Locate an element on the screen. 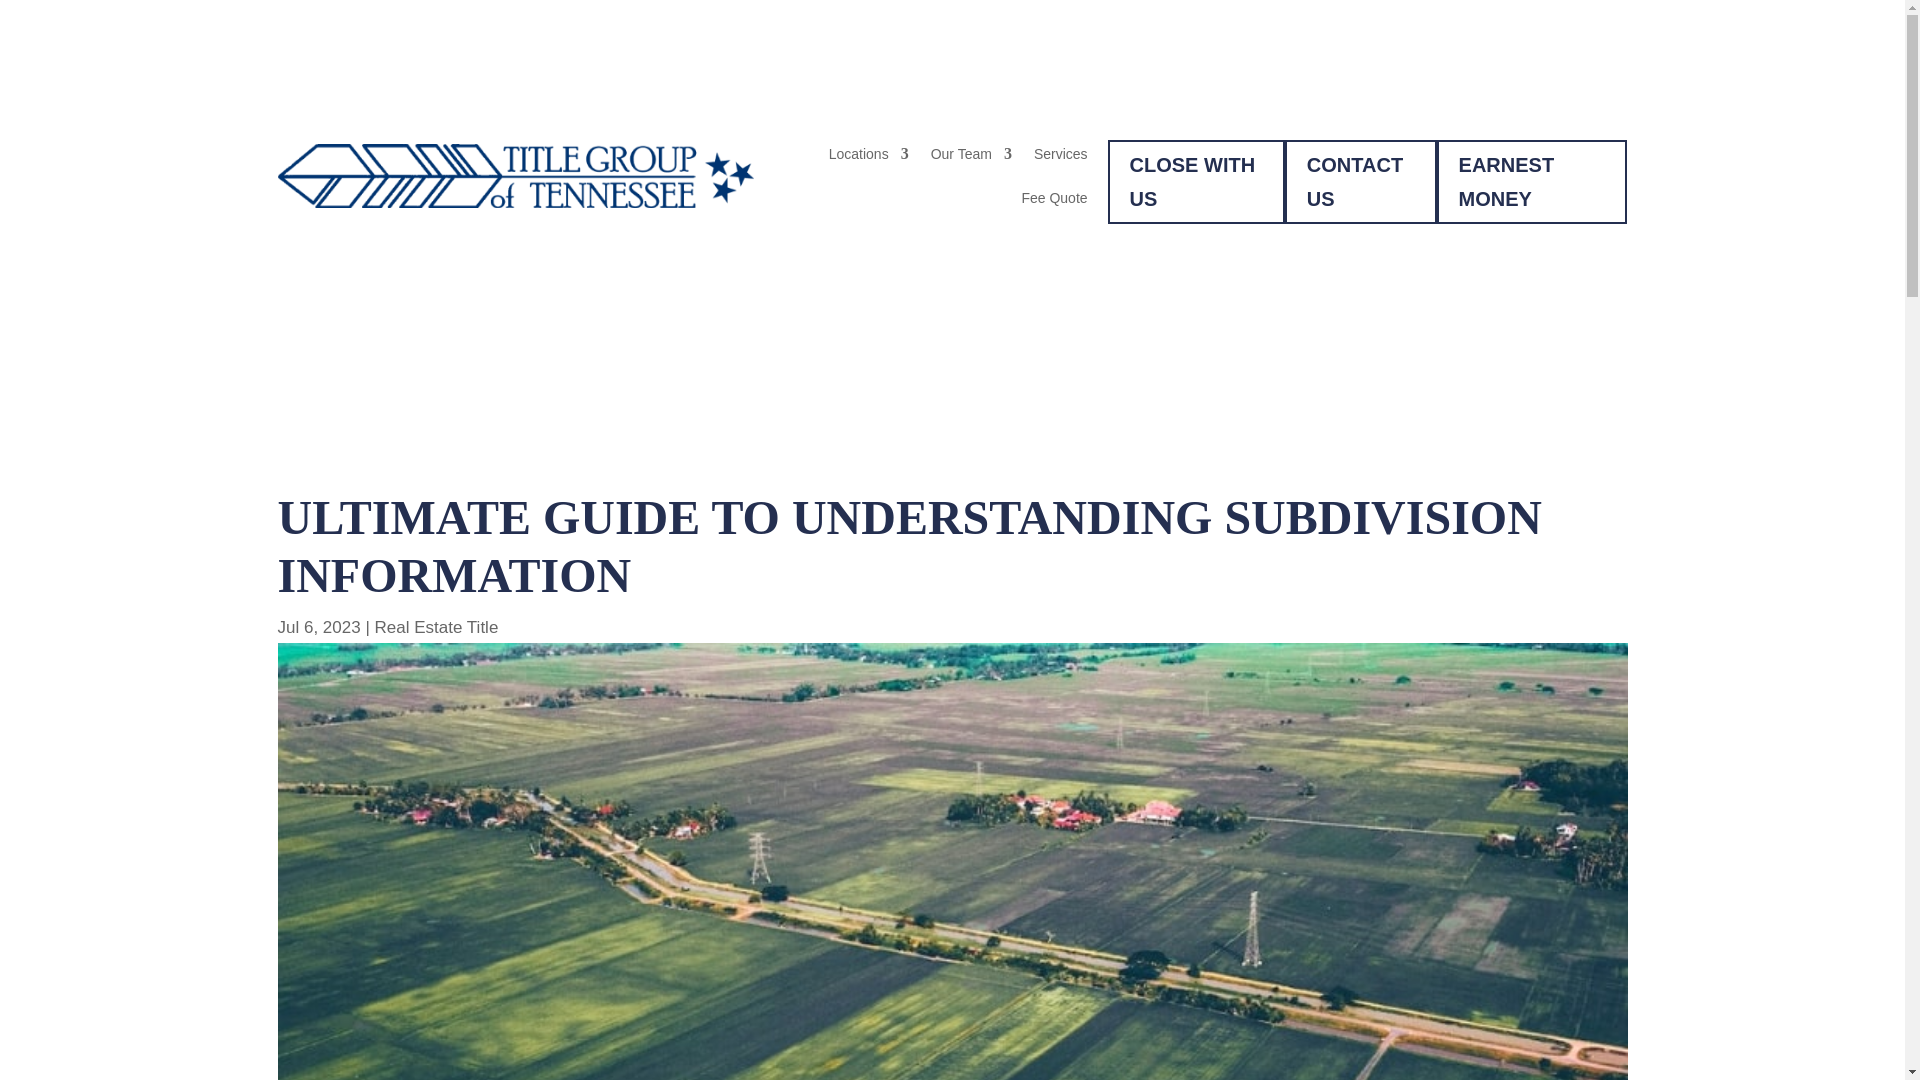 The width and height of the screenshot is (1920, 1080). EARNEST MONEY is located at coordinates (1532, 182).